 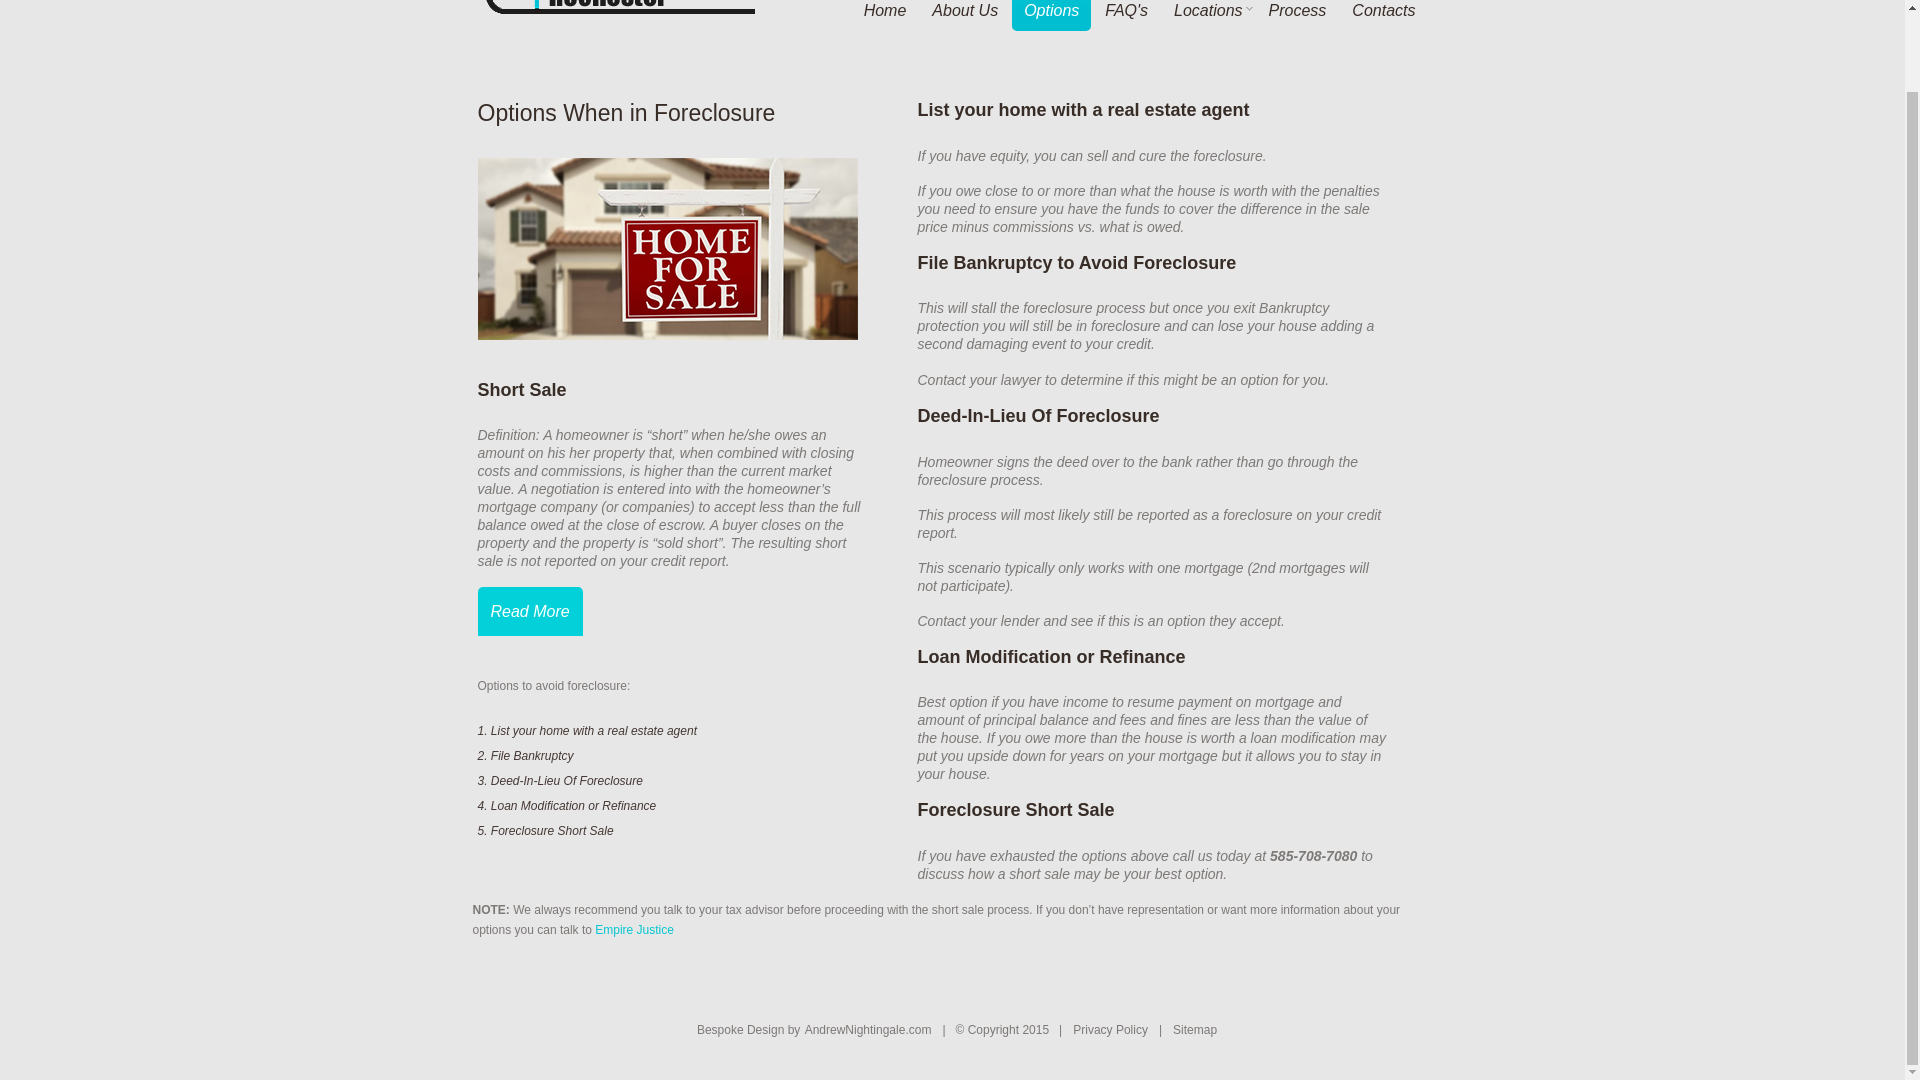 What do you see at coordinates (1126, 16) in the screenshot?
I see `FAQ's` at bounding box center [1126, 16].